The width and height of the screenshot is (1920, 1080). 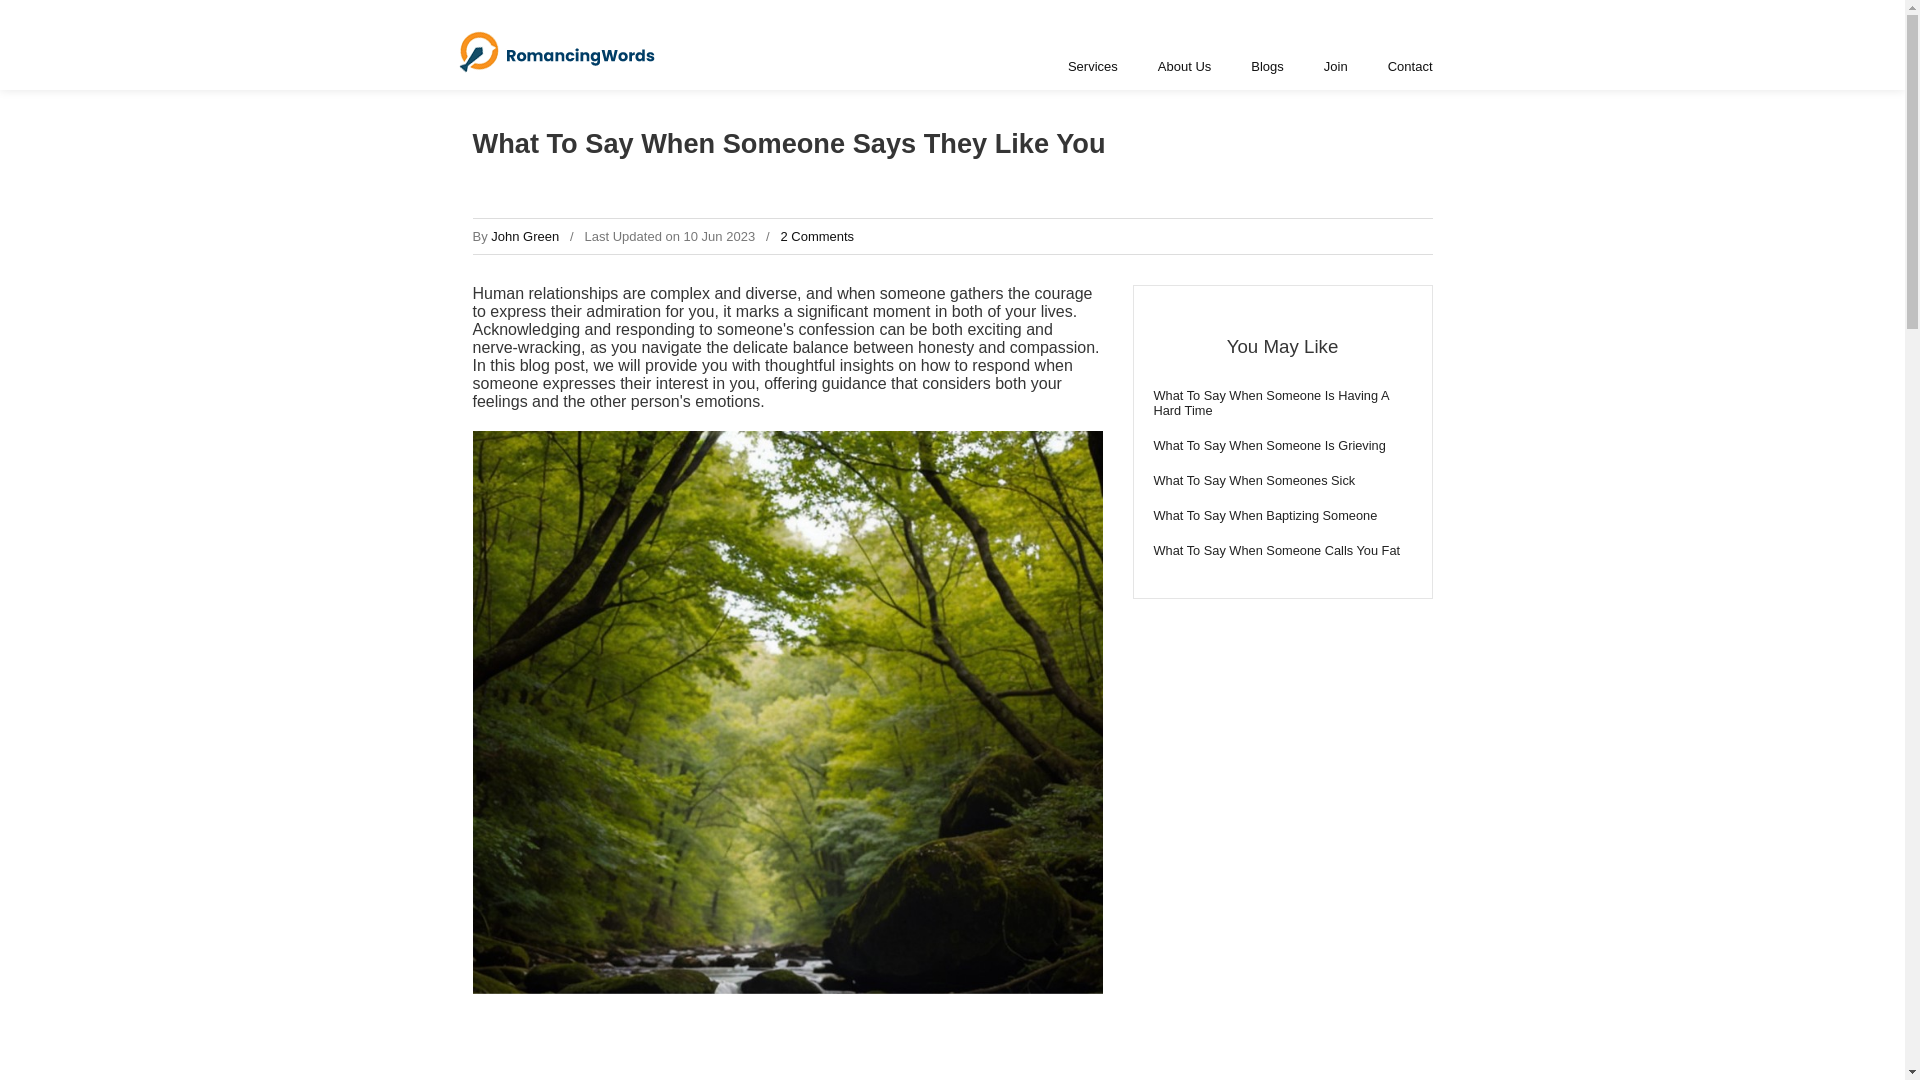 I want to click on Blogs, so click(x=1266, y=66).